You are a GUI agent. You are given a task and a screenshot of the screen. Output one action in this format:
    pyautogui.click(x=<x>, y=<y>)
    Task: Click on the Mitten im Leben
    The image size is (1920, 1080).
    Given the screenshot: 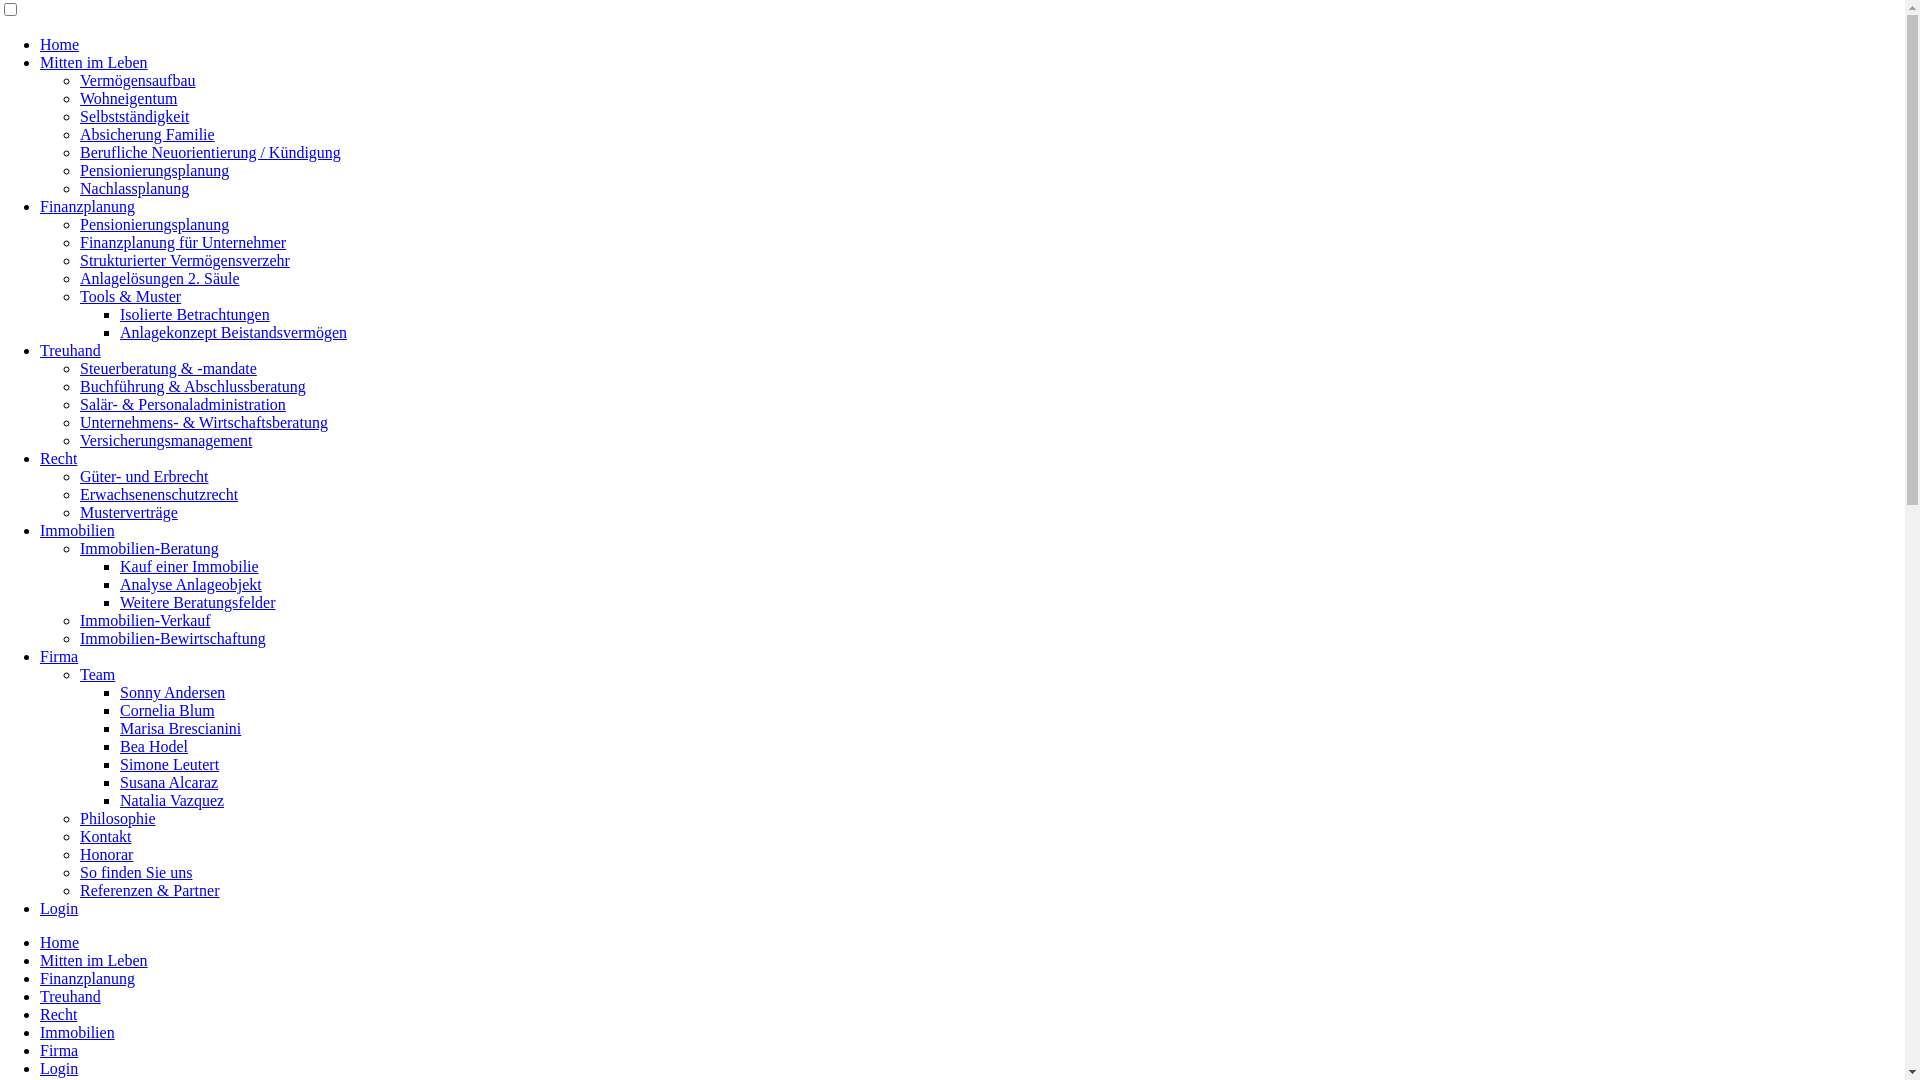 What is the action you would take?
    pyautogui.click(x=94, y=960)
    